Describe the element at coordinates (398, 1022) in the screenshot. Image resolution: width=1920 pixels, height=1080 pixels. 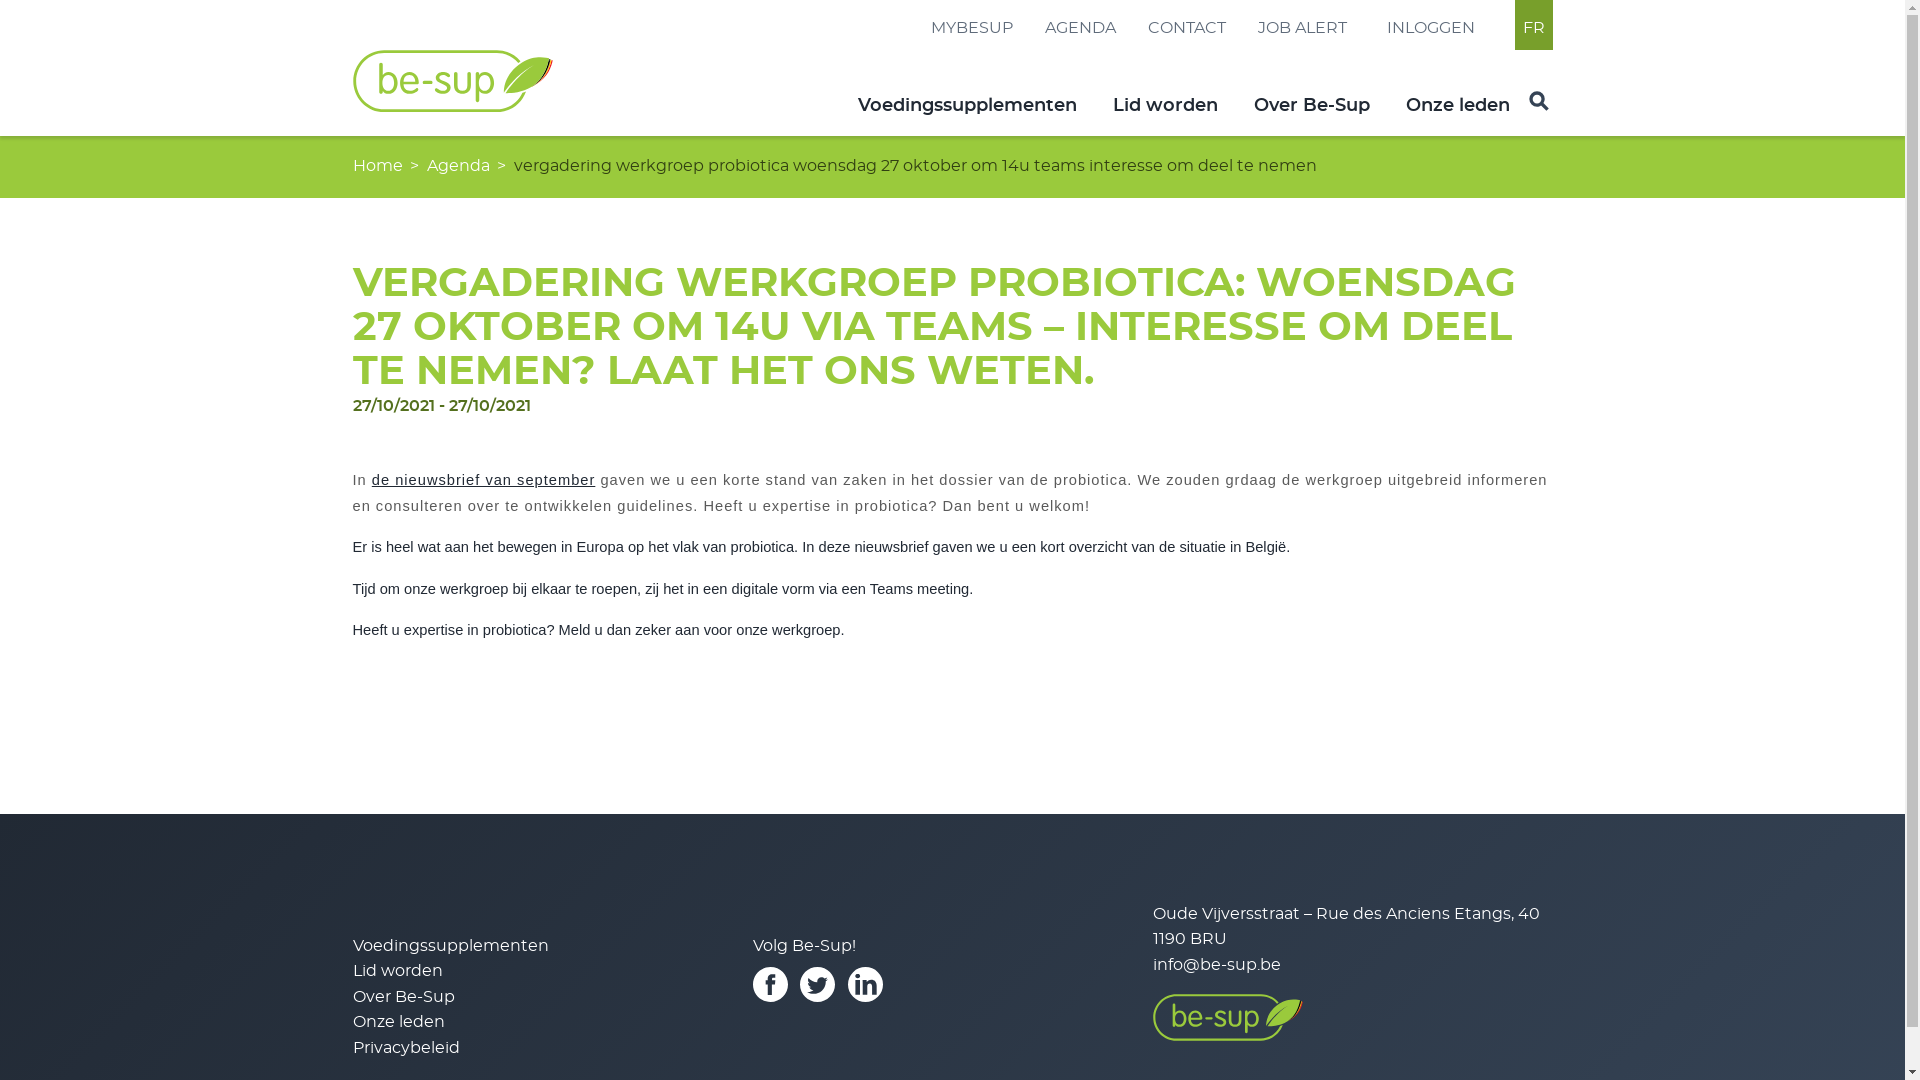
I see `Onze leden` at that location.